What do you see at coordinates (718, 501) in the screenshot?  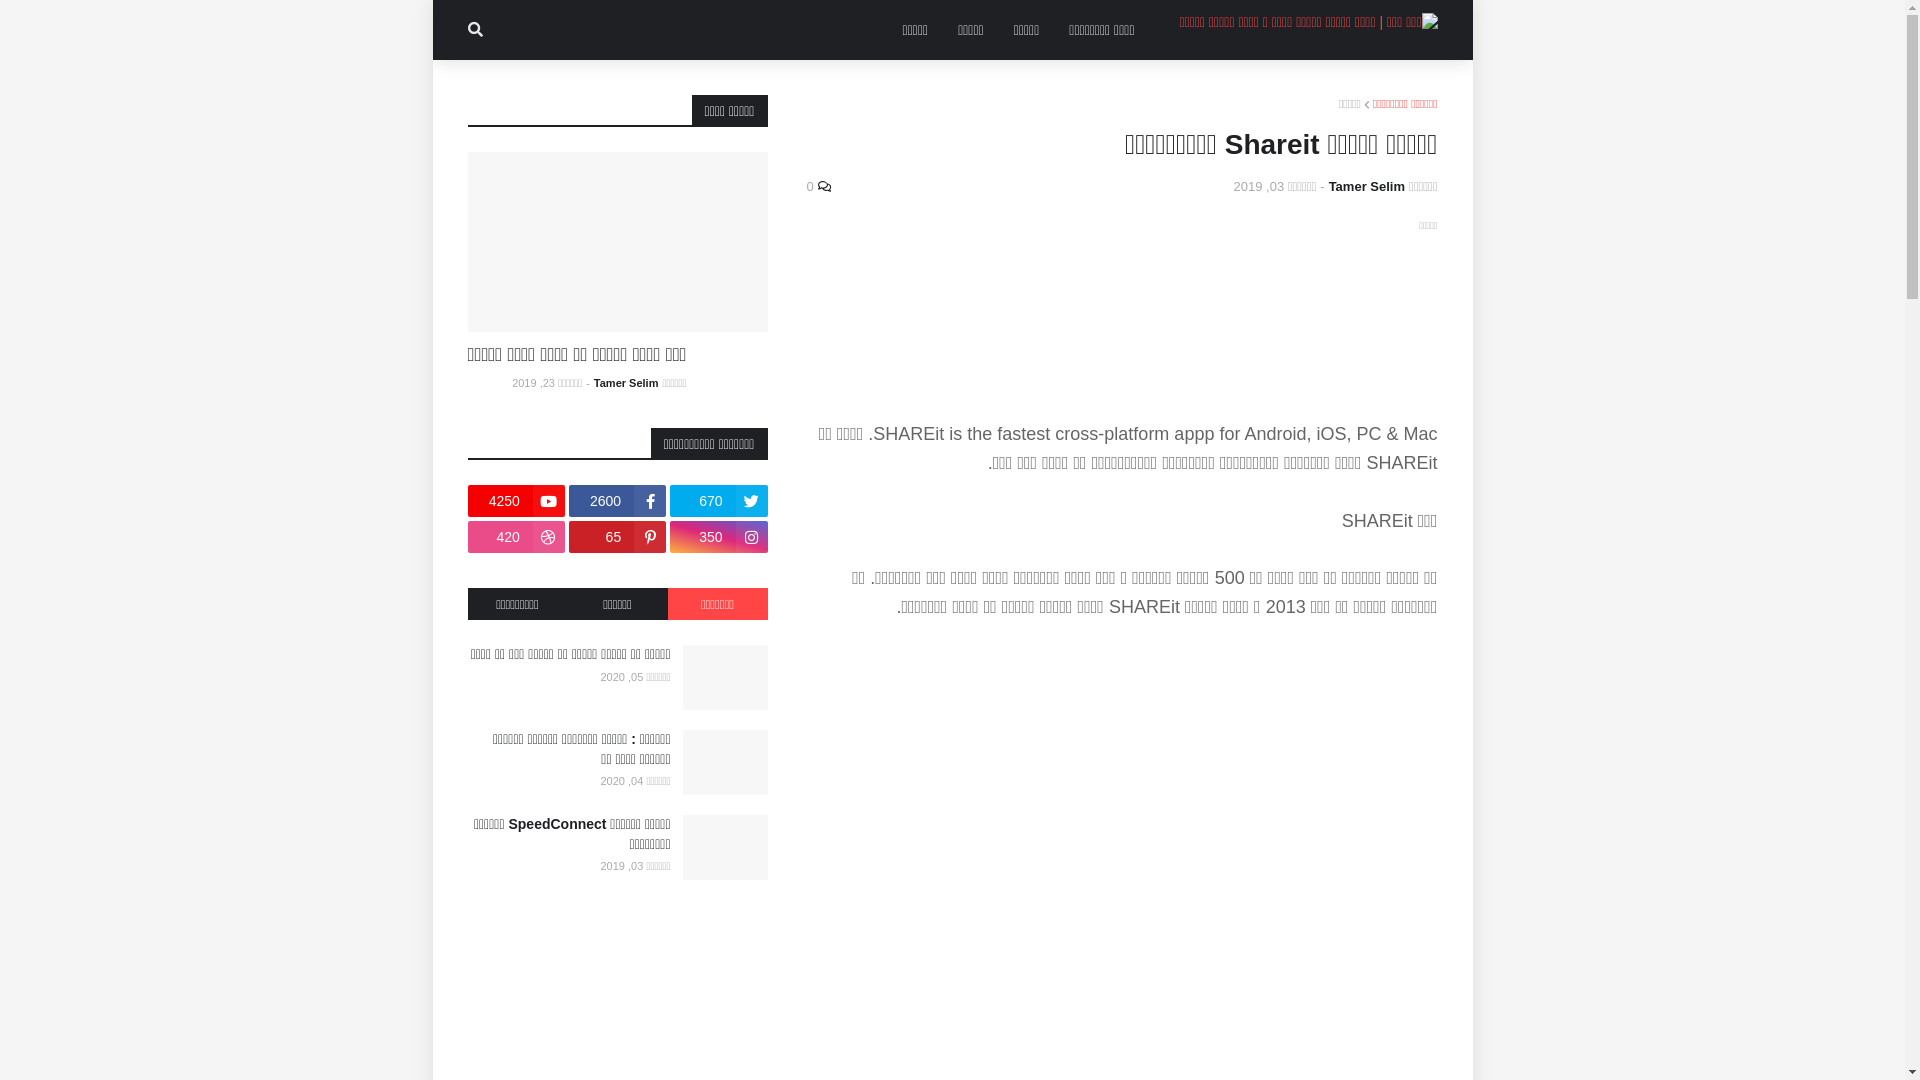 I see `670` at bounding box center [718, 501].